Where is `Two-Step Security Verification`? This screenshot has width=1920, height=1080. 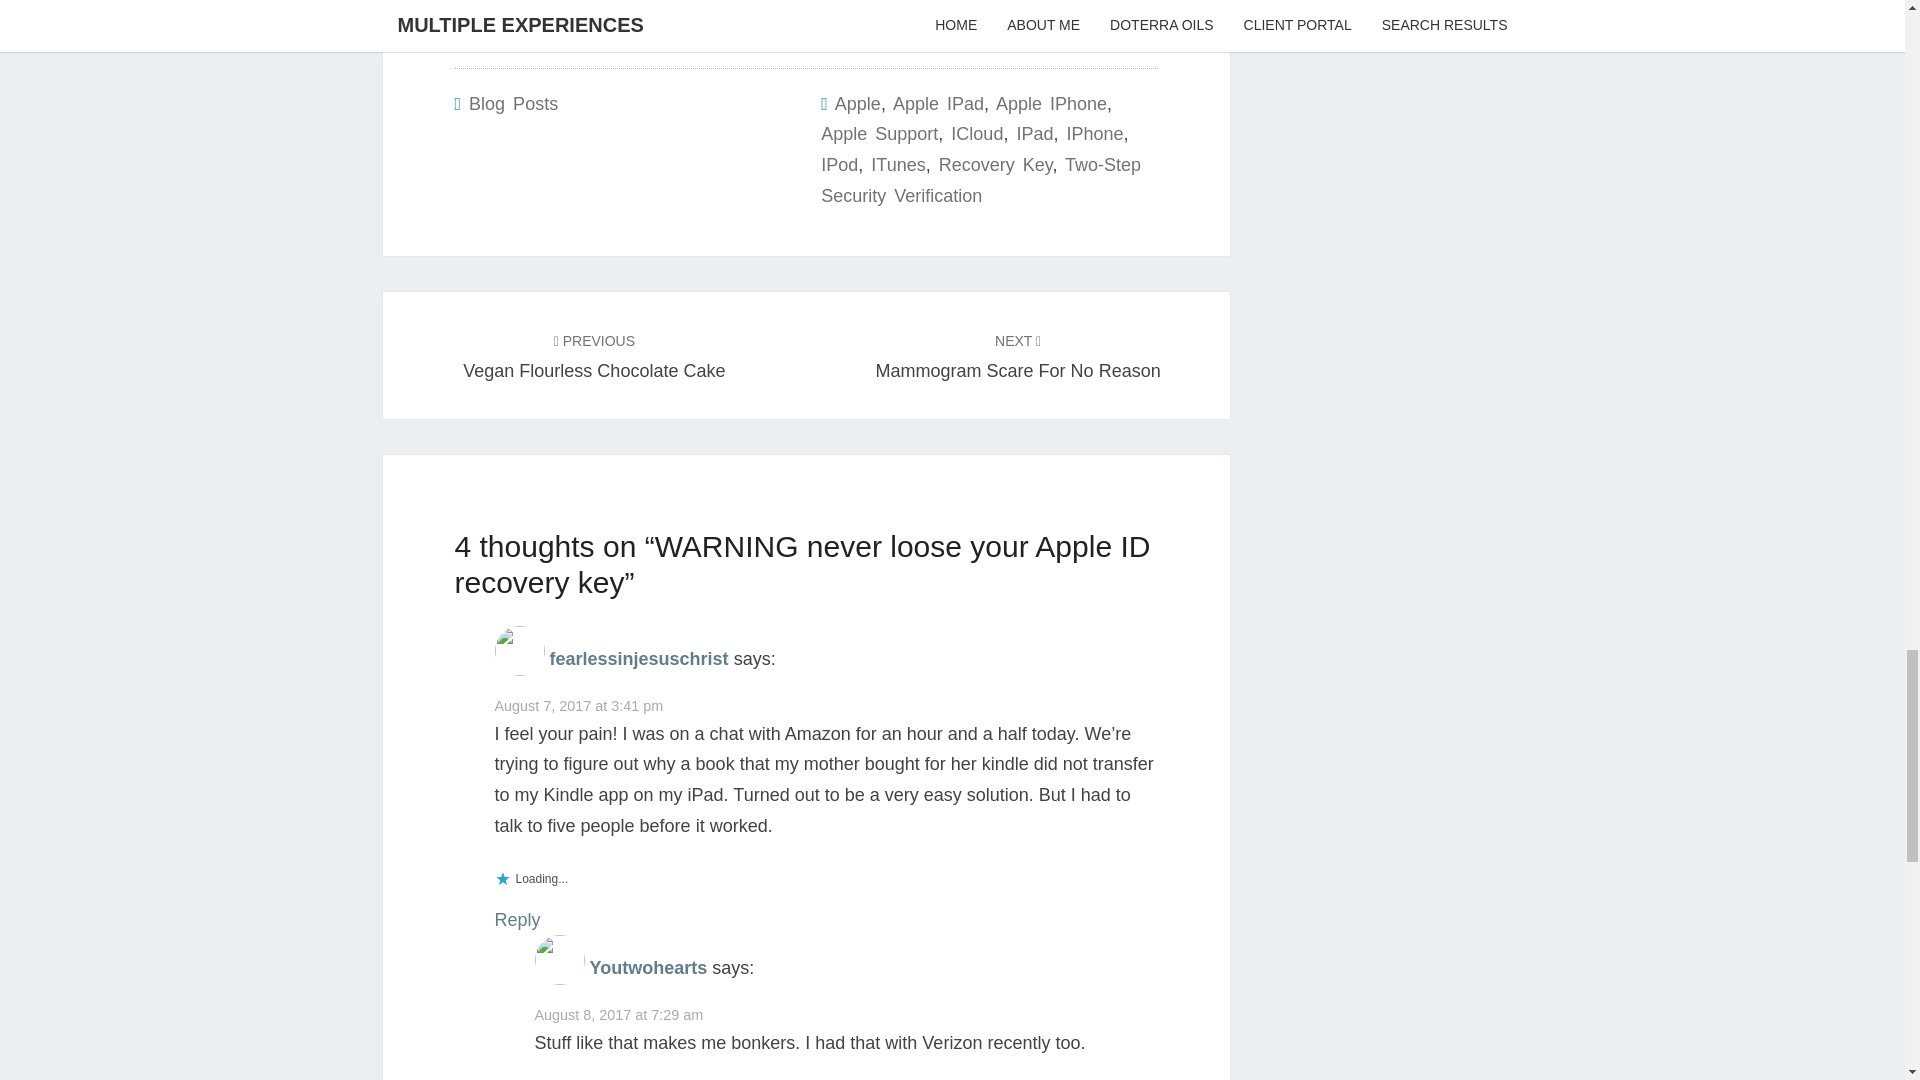
Two-Step Security Verification is located at coordinates (976, 134).